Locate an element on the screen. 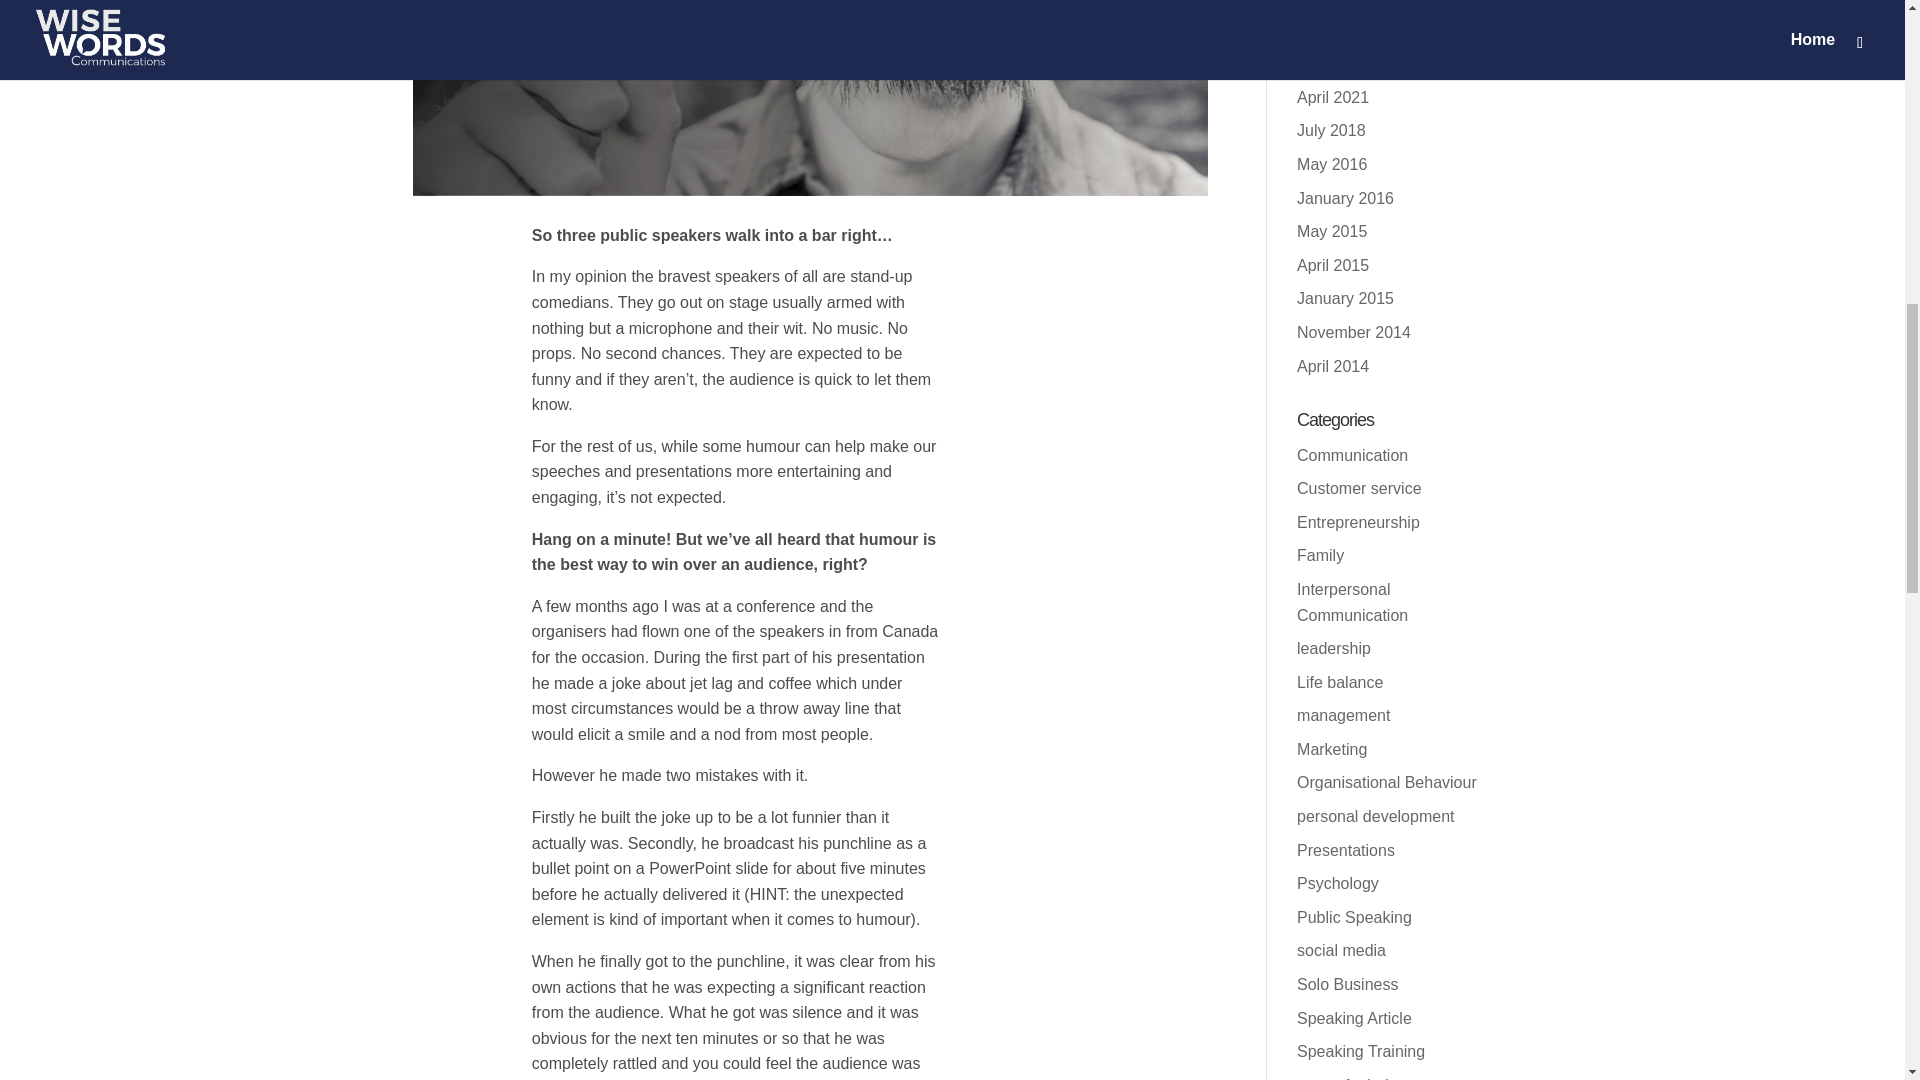 Image resolution: width=1920 pixels, height=1080 pixels. Communication is located at coordinates (1352, 456).